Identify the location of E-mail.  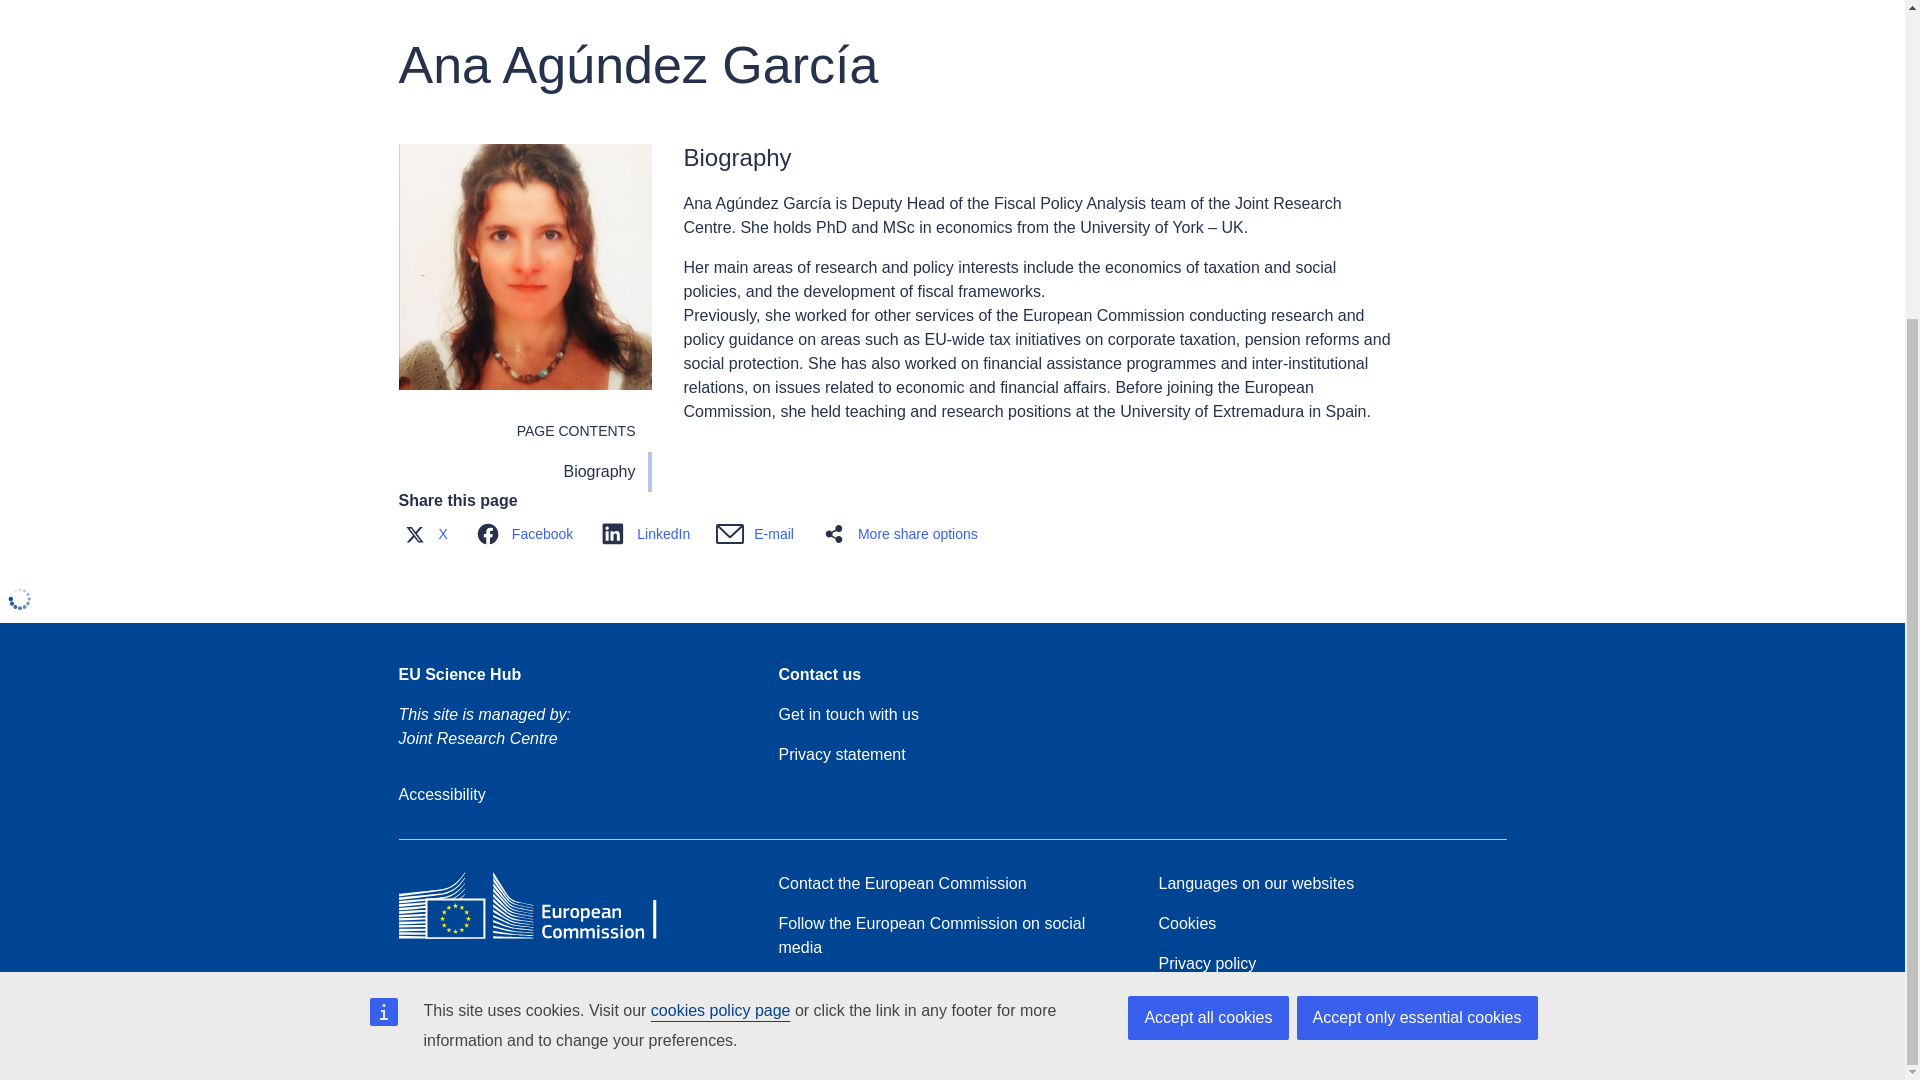
(760, 534).